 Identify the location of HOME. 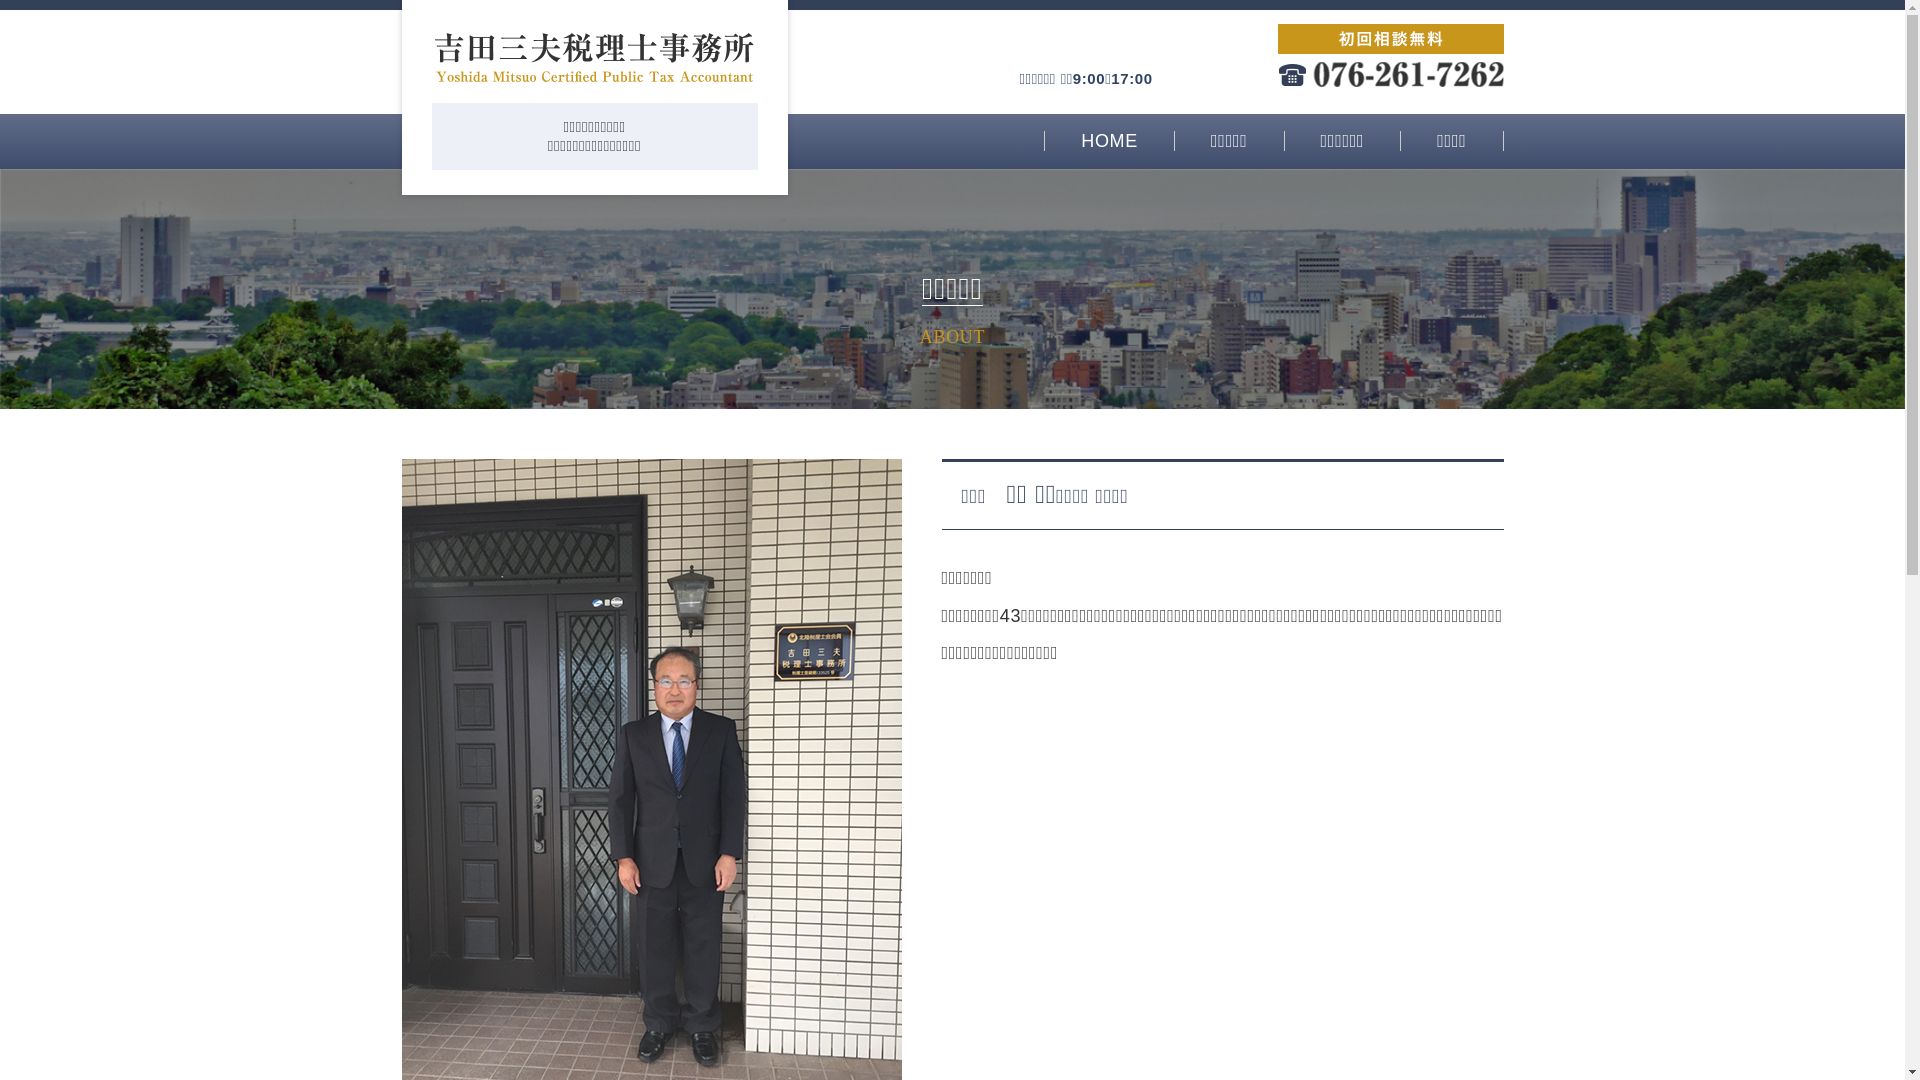
(1109, 141).